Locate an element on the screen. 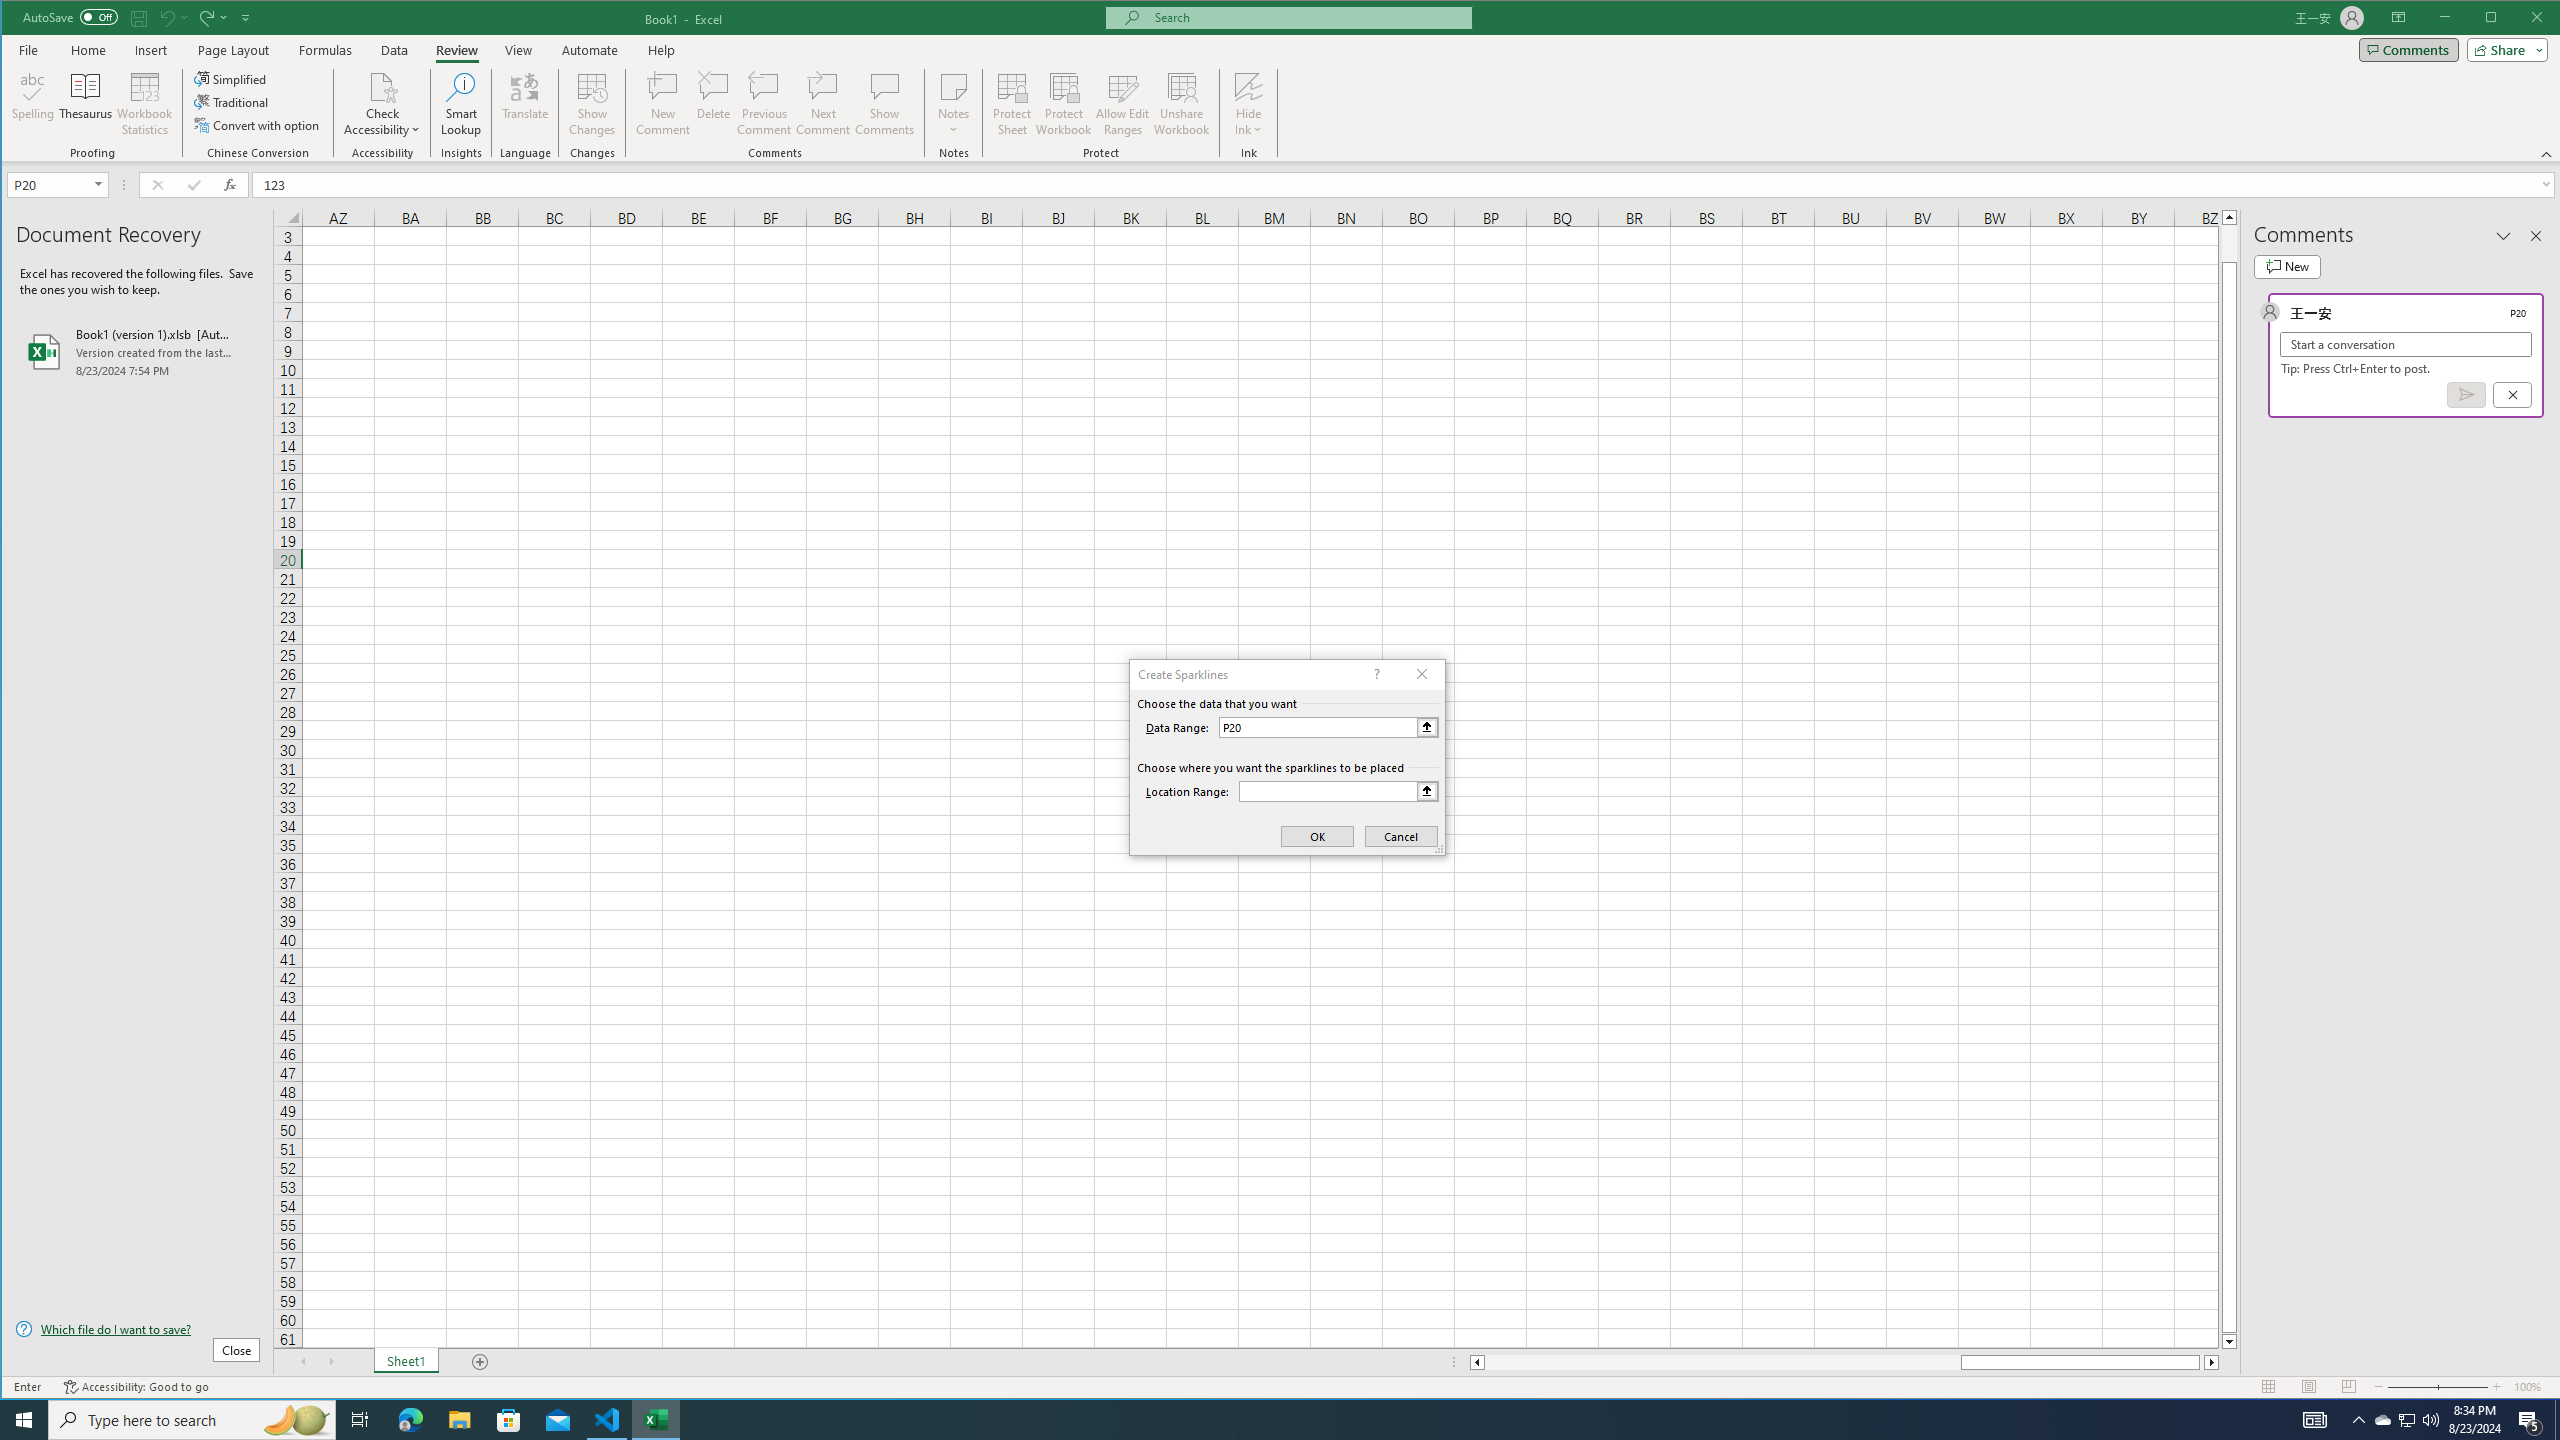 The width and height of the screenshot is (2560, 1440). Class: NetUIScrollBar is located at coordinates (1844, 1362).